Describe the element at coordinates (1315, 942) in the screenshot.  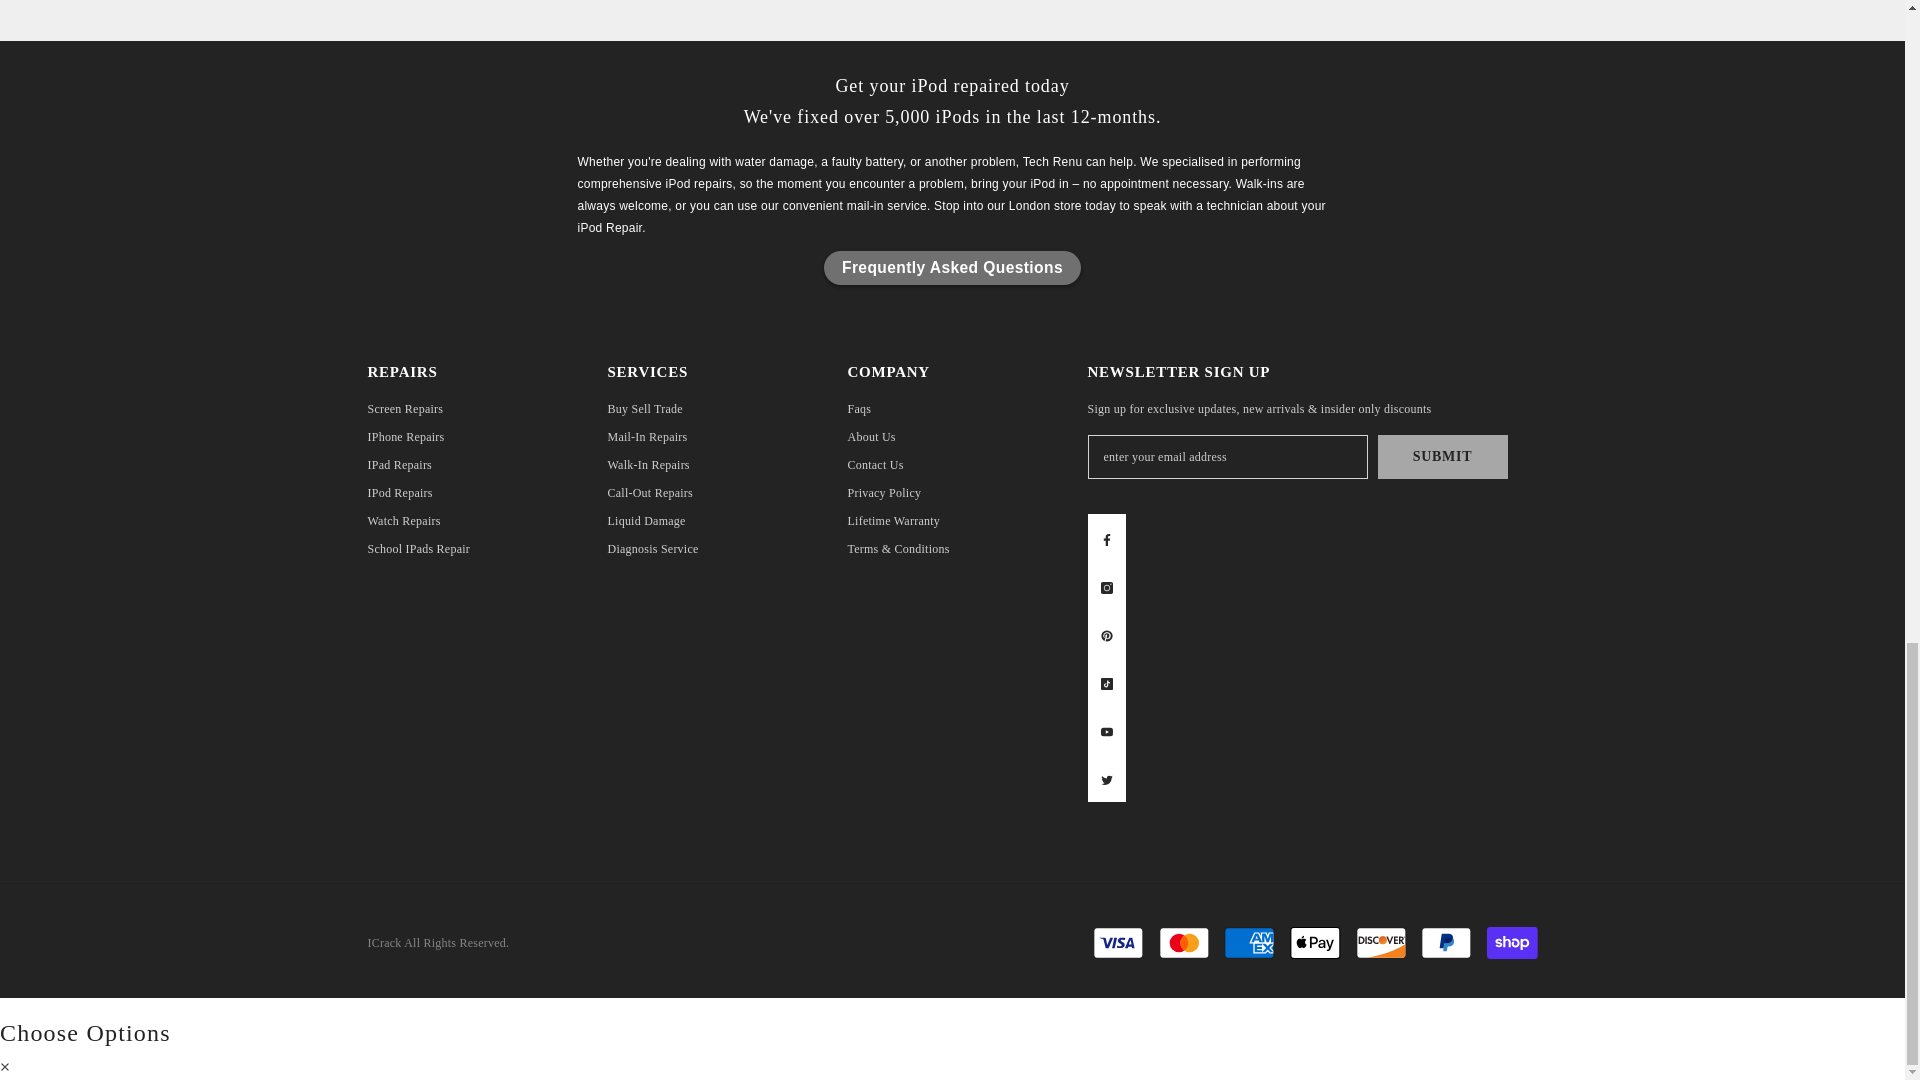
I see `Apple Pay` at that location.